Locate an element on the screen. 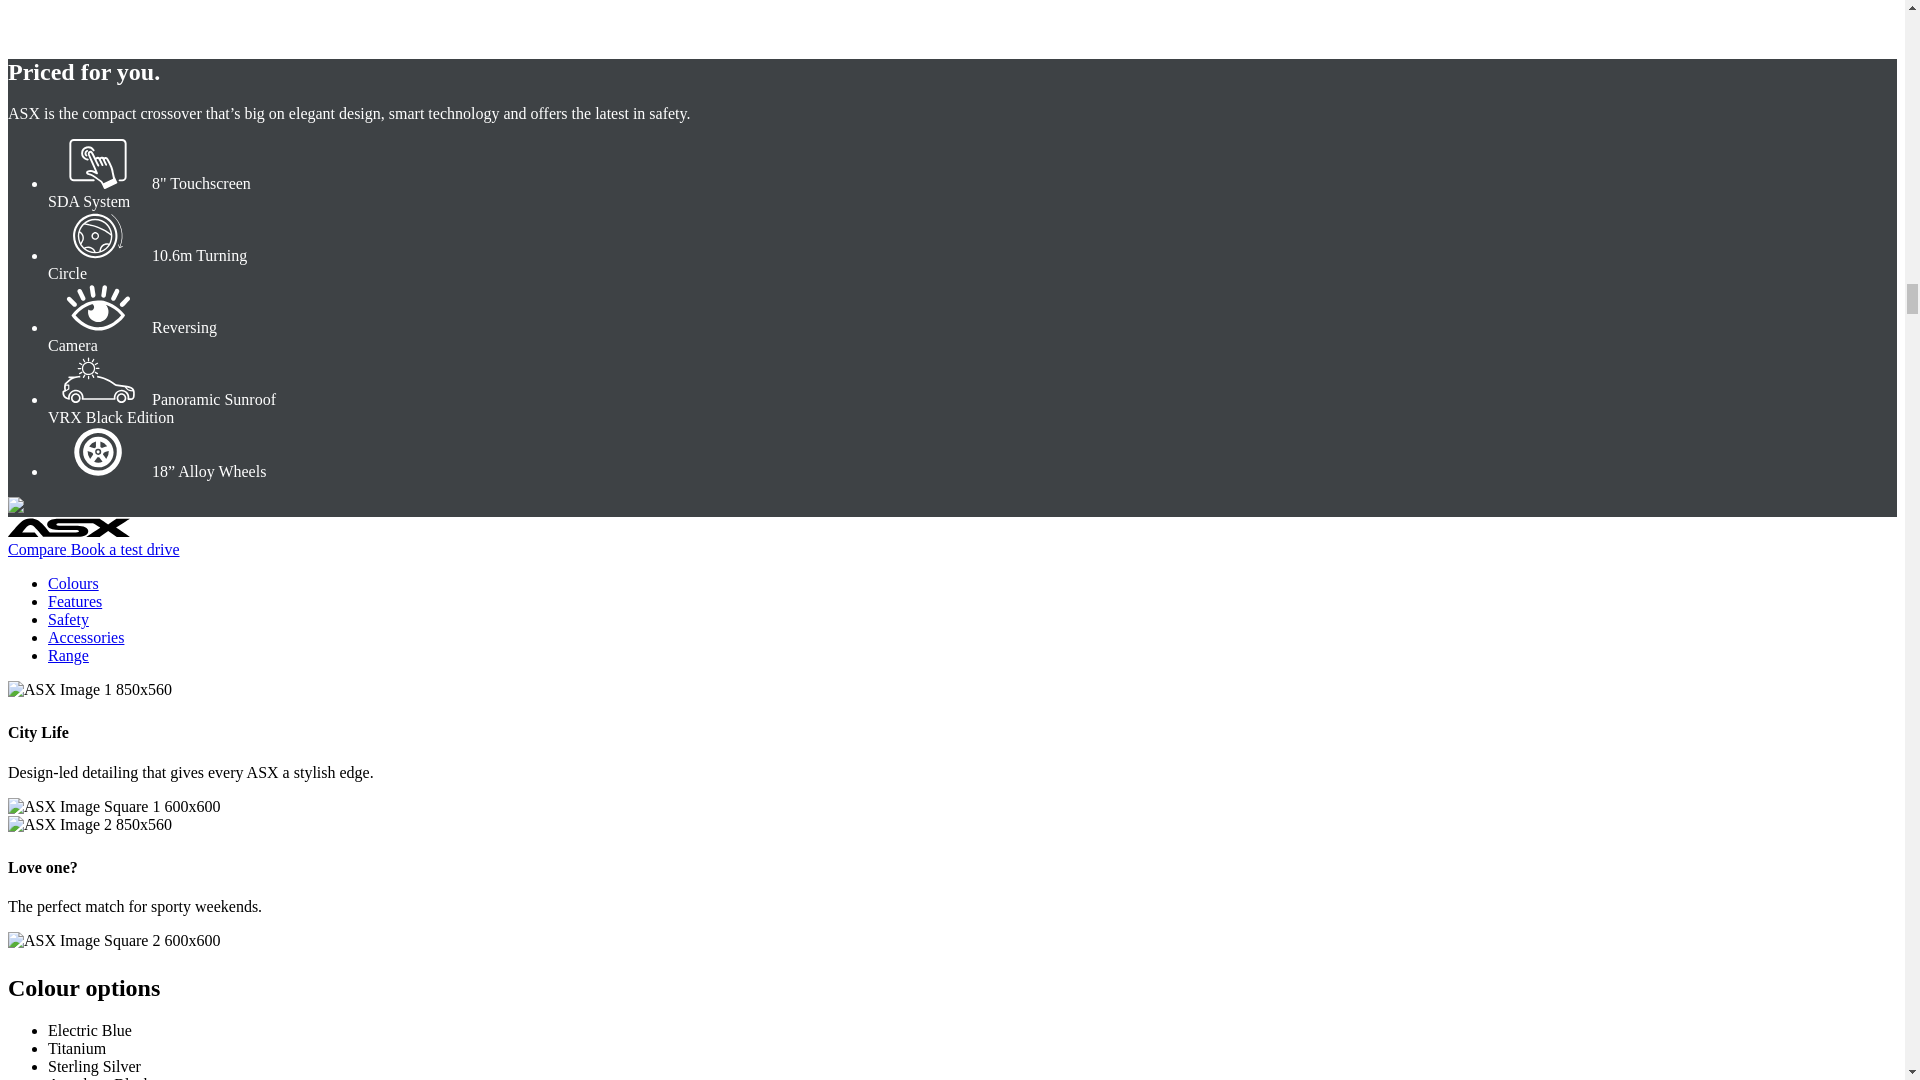 This screenshot has height=1080, width=1920. Colours is located at coordinates (74, 582).